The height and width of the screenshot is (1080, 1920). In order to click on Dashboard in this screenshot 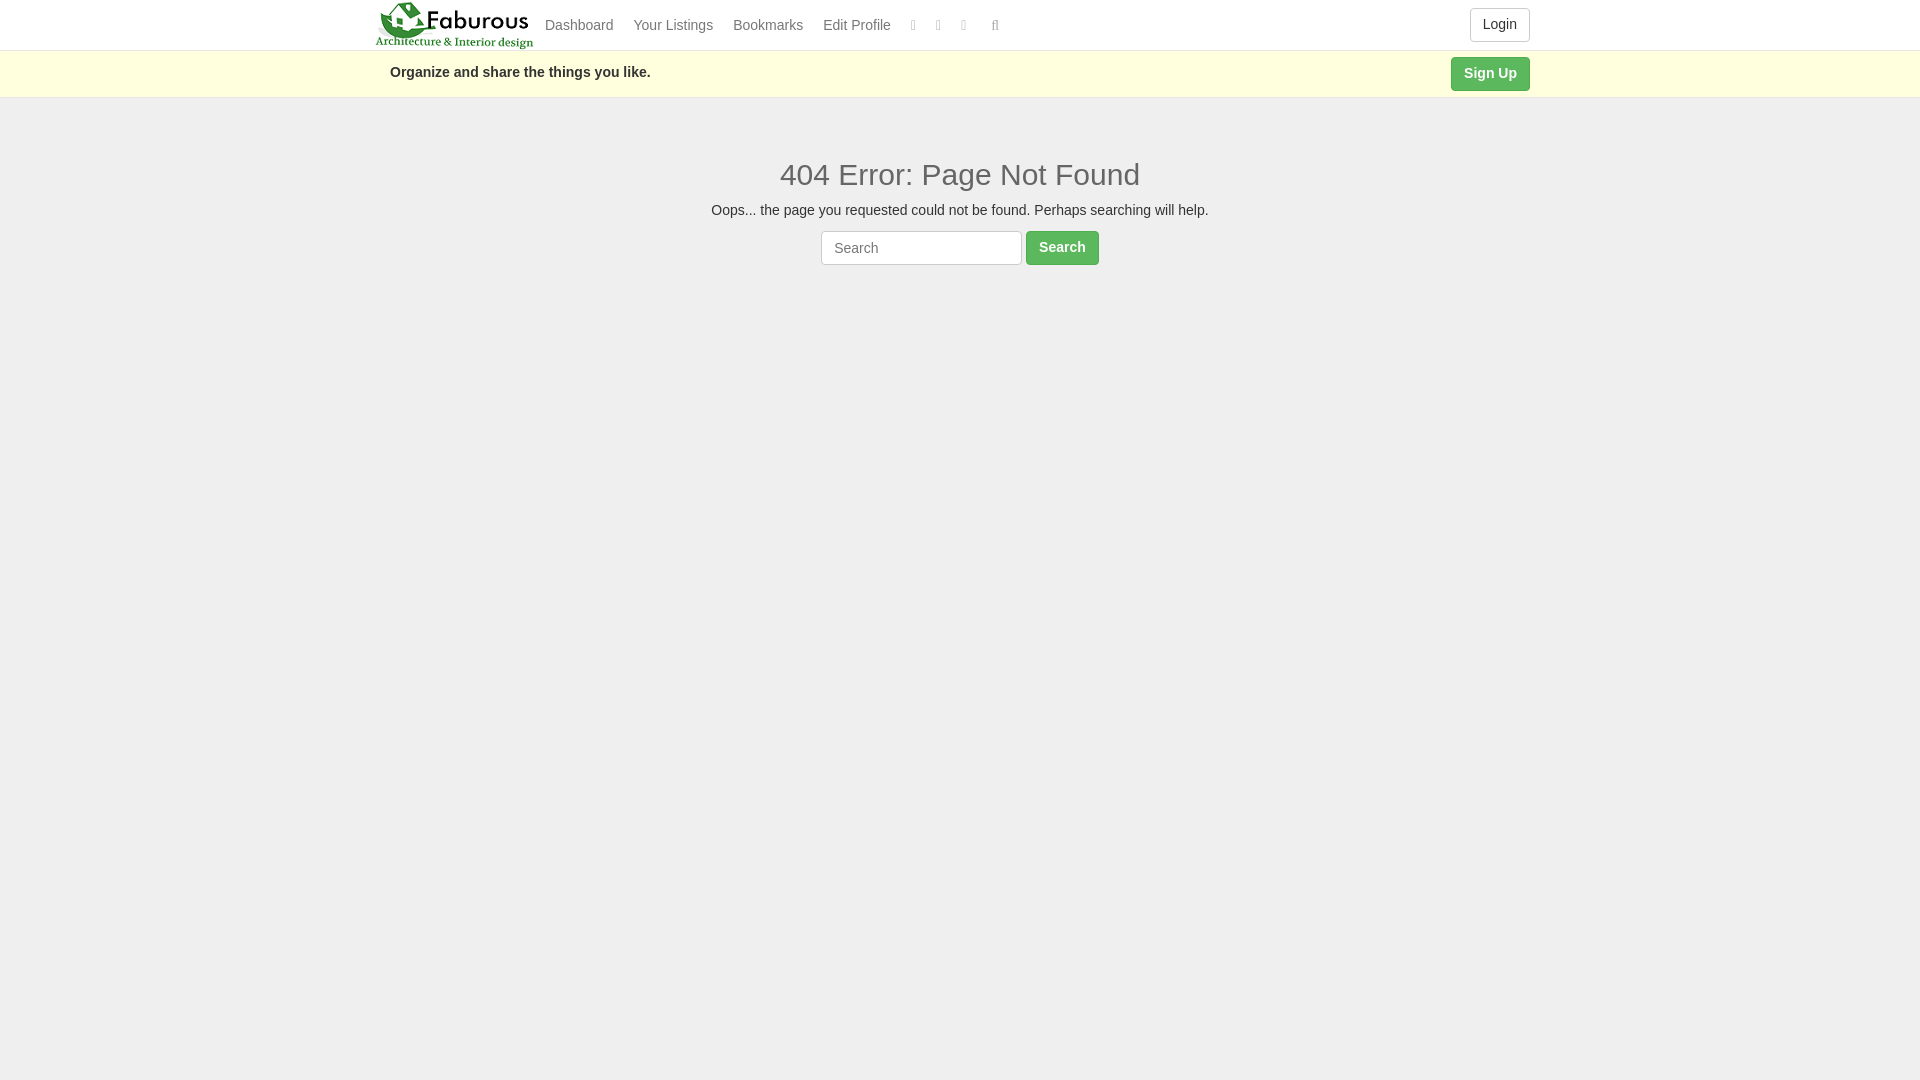, I will do `click(580, 24)`.